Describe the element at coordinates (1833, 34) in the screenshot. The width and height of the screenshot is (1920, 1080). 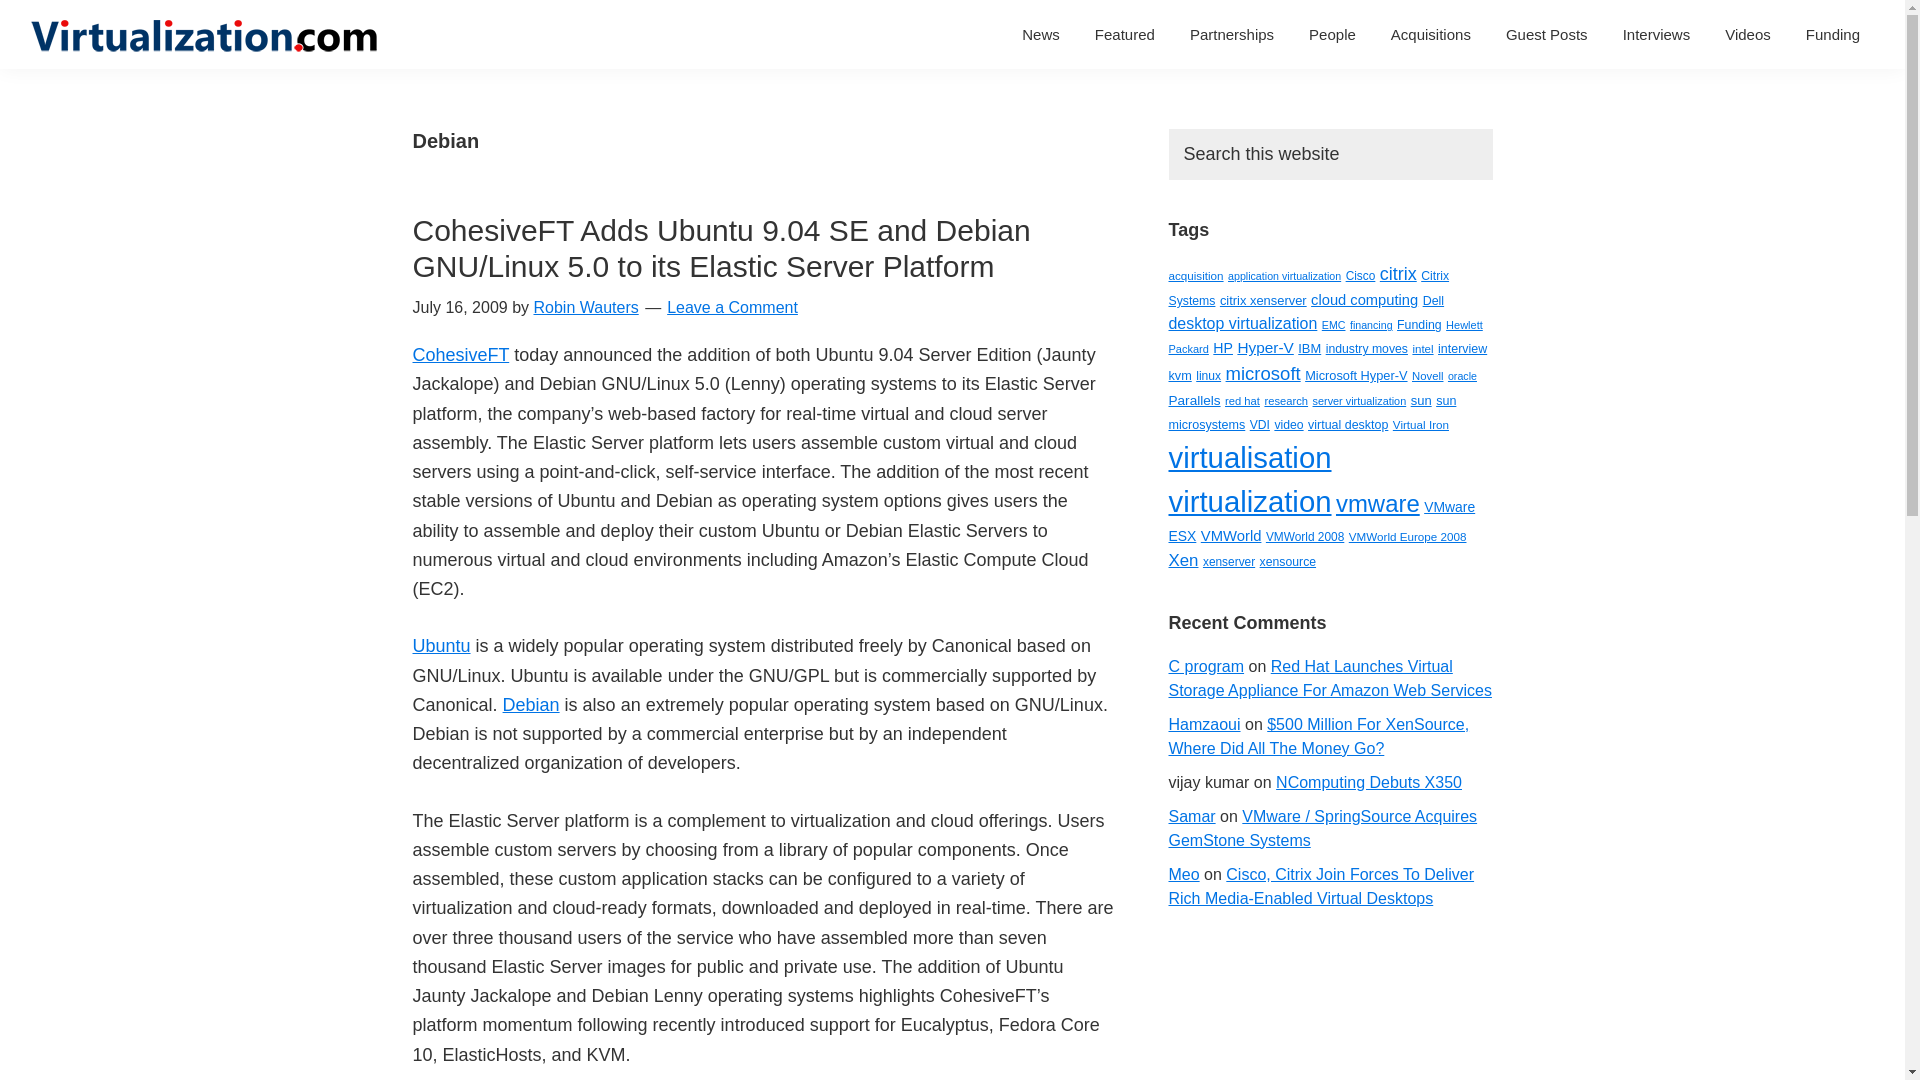
I see `Funding` at that location.